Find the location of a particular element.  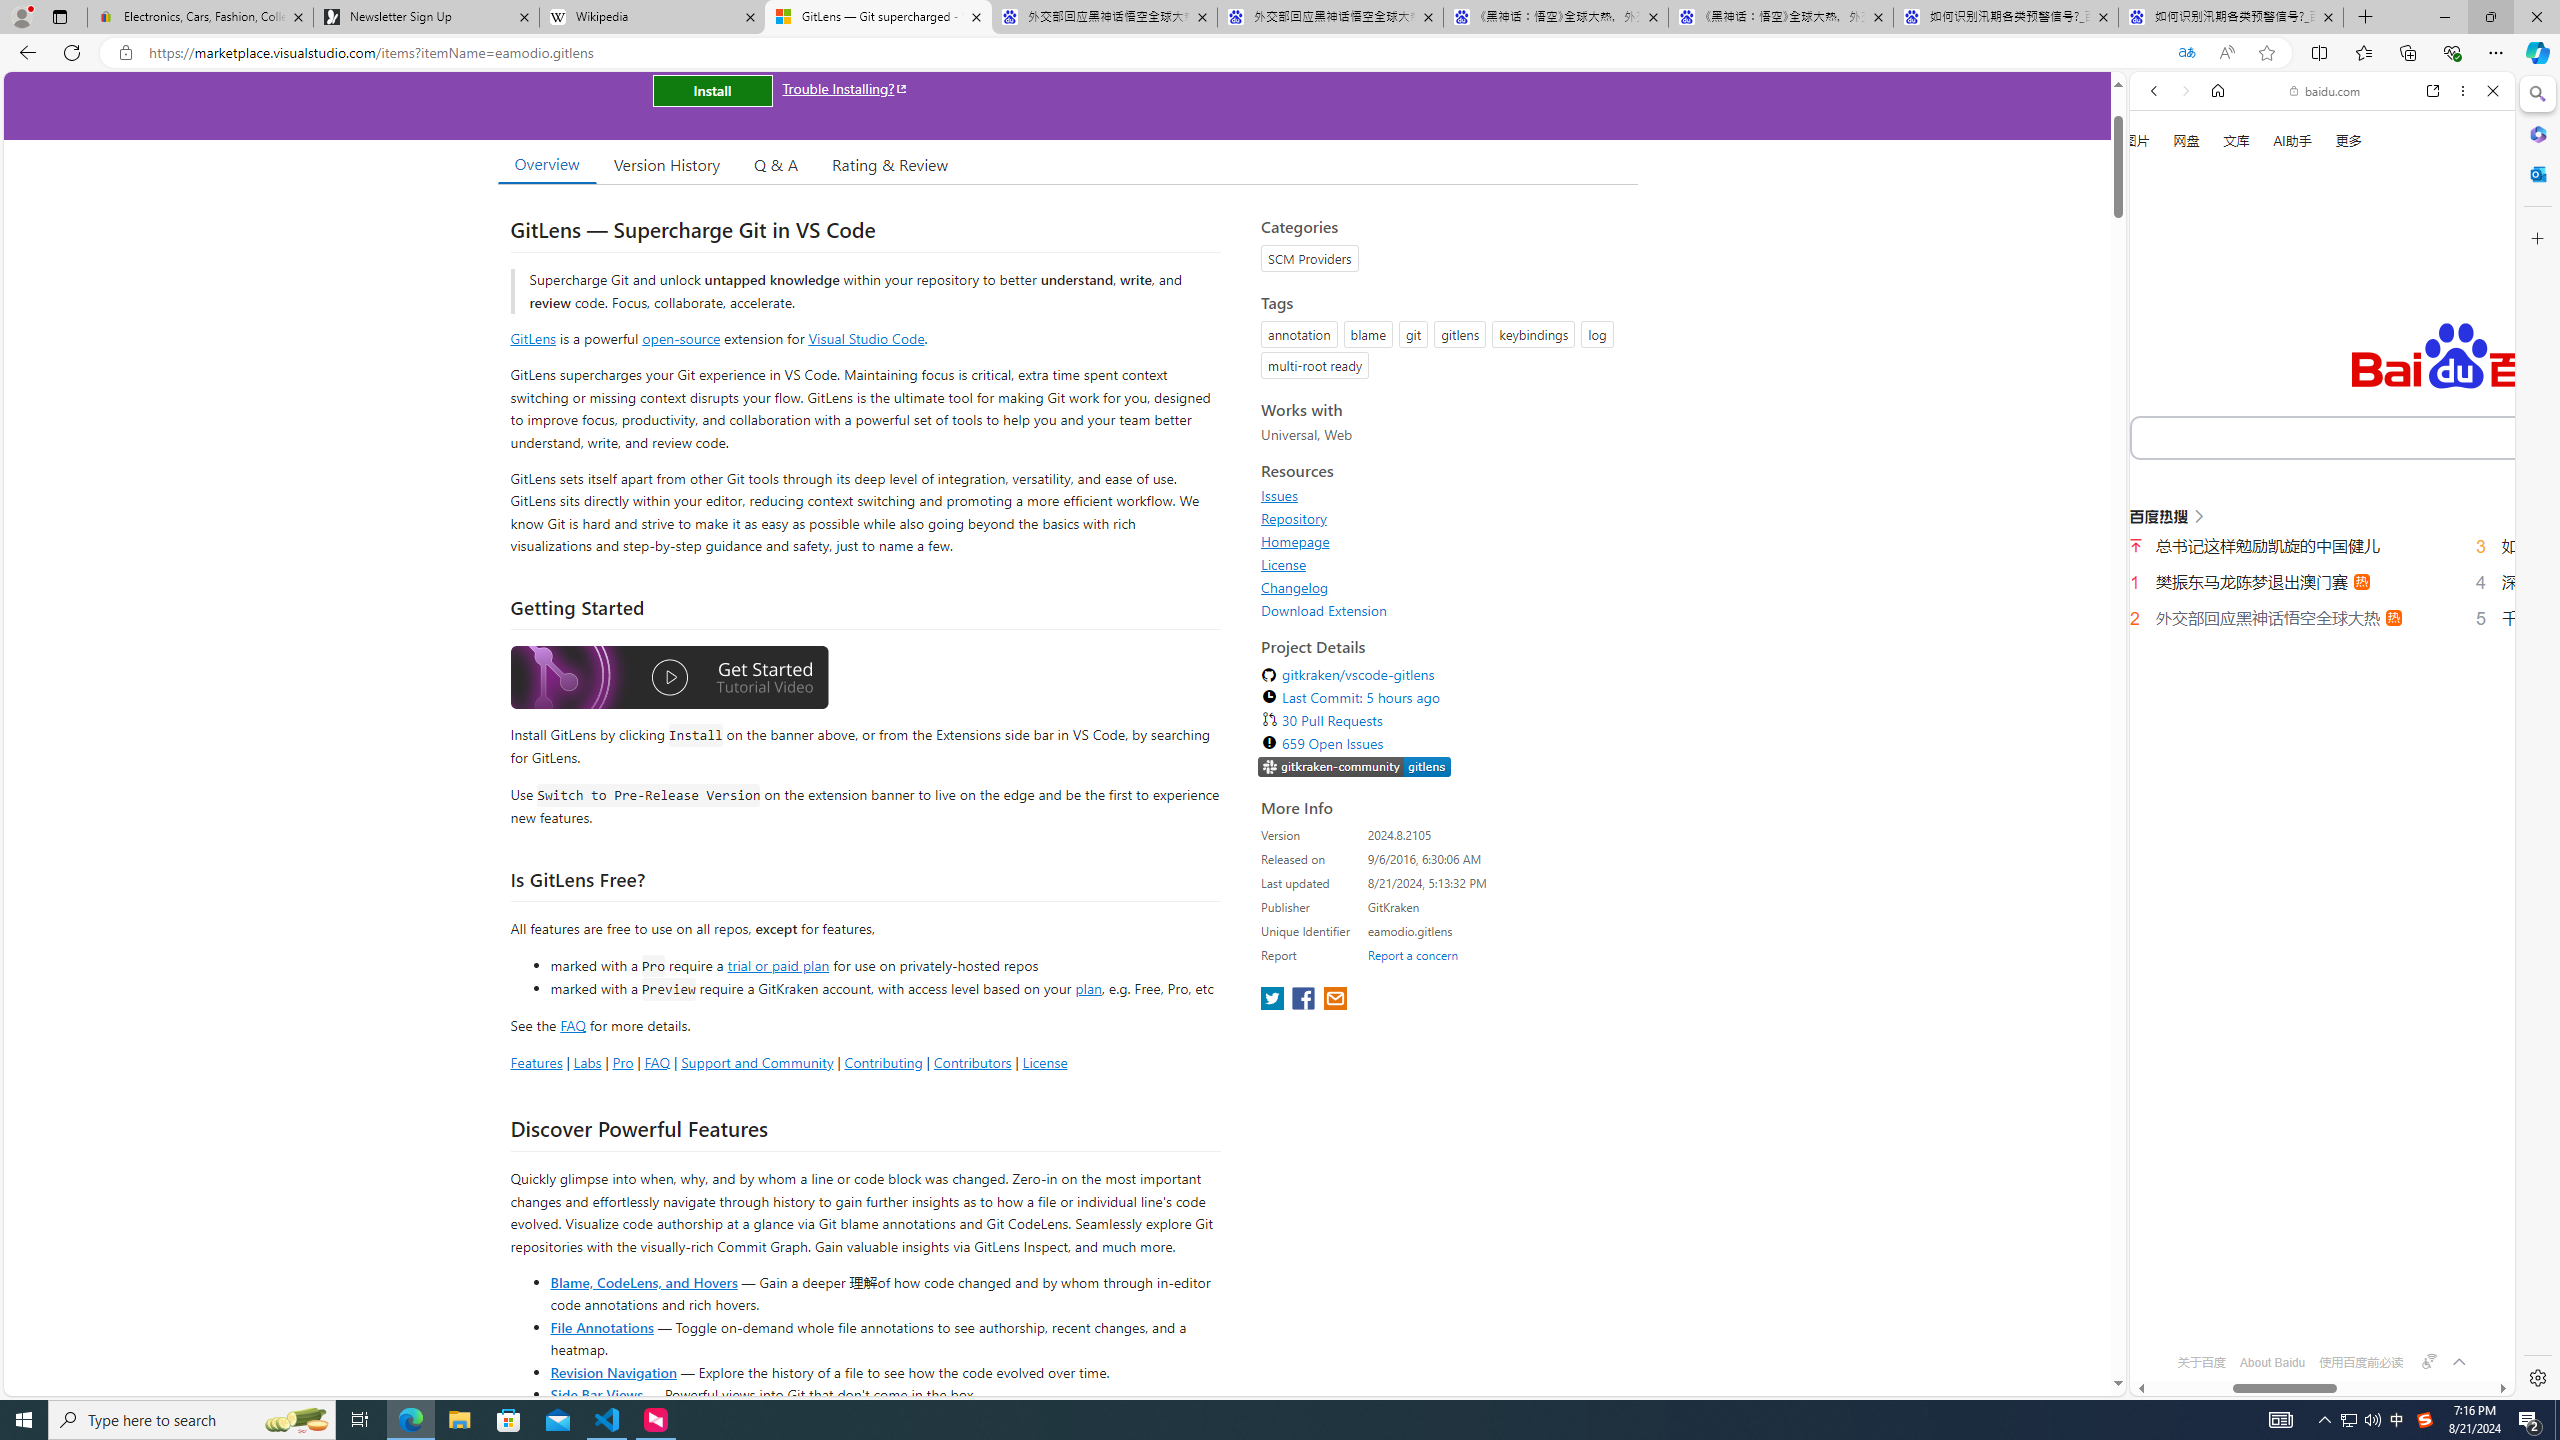

https://slack.gitkraken.com// is located at coordinates (1354, 767).